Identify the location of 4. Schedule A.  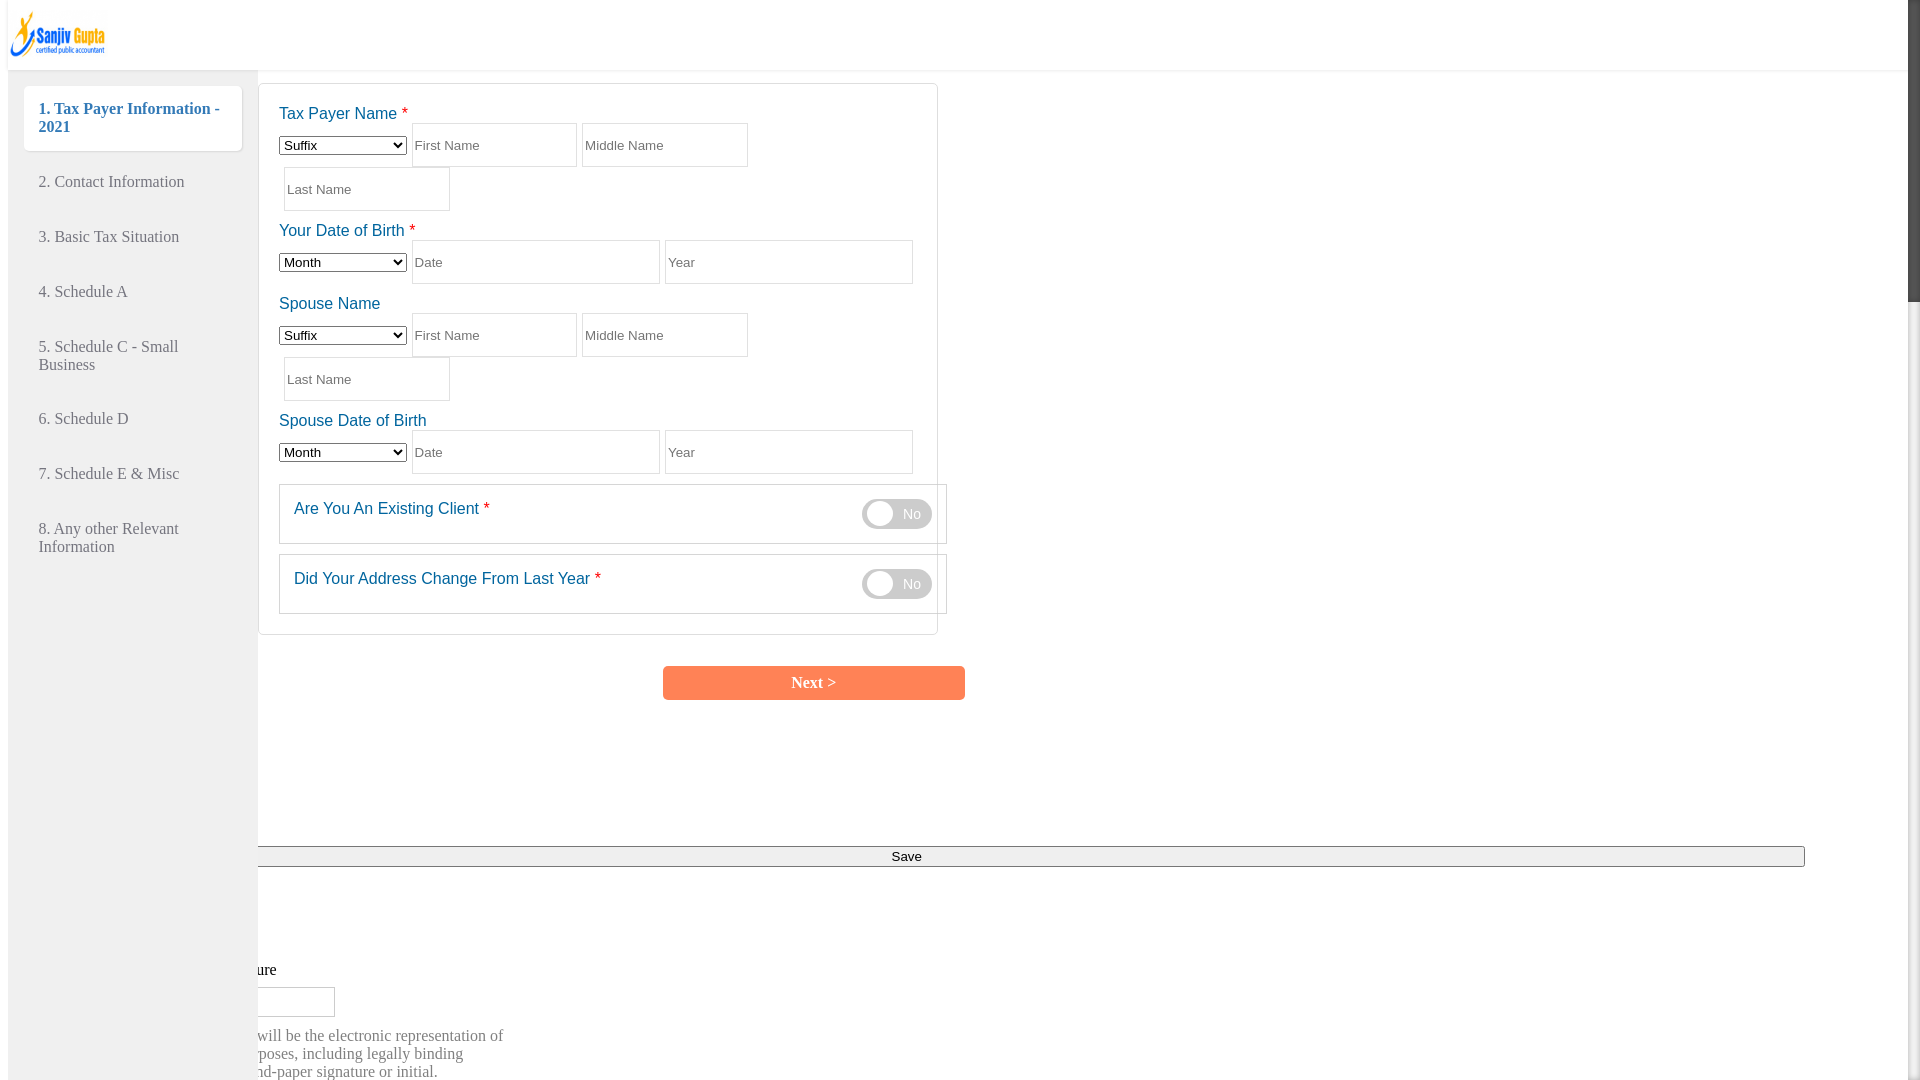
(133, 292).